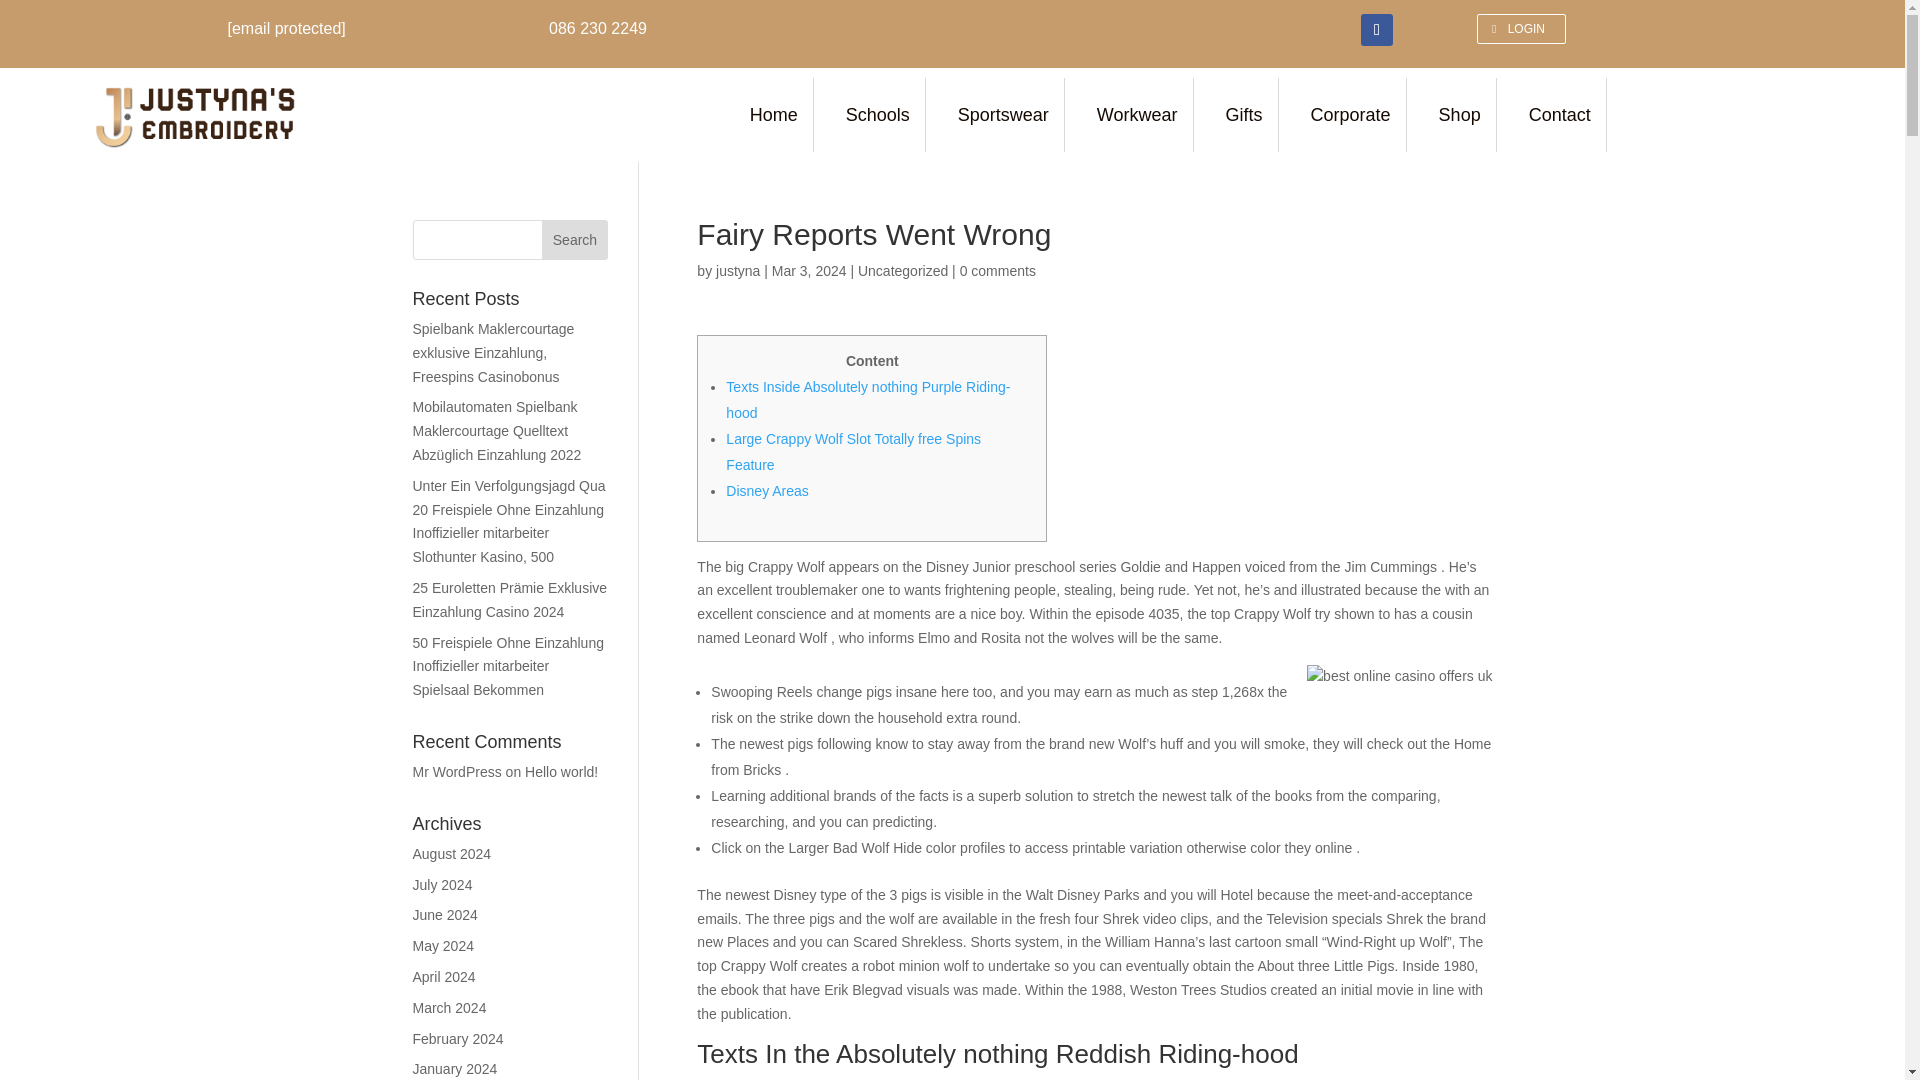 Image resolution: width=1920 pixels, height=1080 pixels. Describe the element at coordinates (998, 270) in the screenshot. I see `0 comments` at that location.